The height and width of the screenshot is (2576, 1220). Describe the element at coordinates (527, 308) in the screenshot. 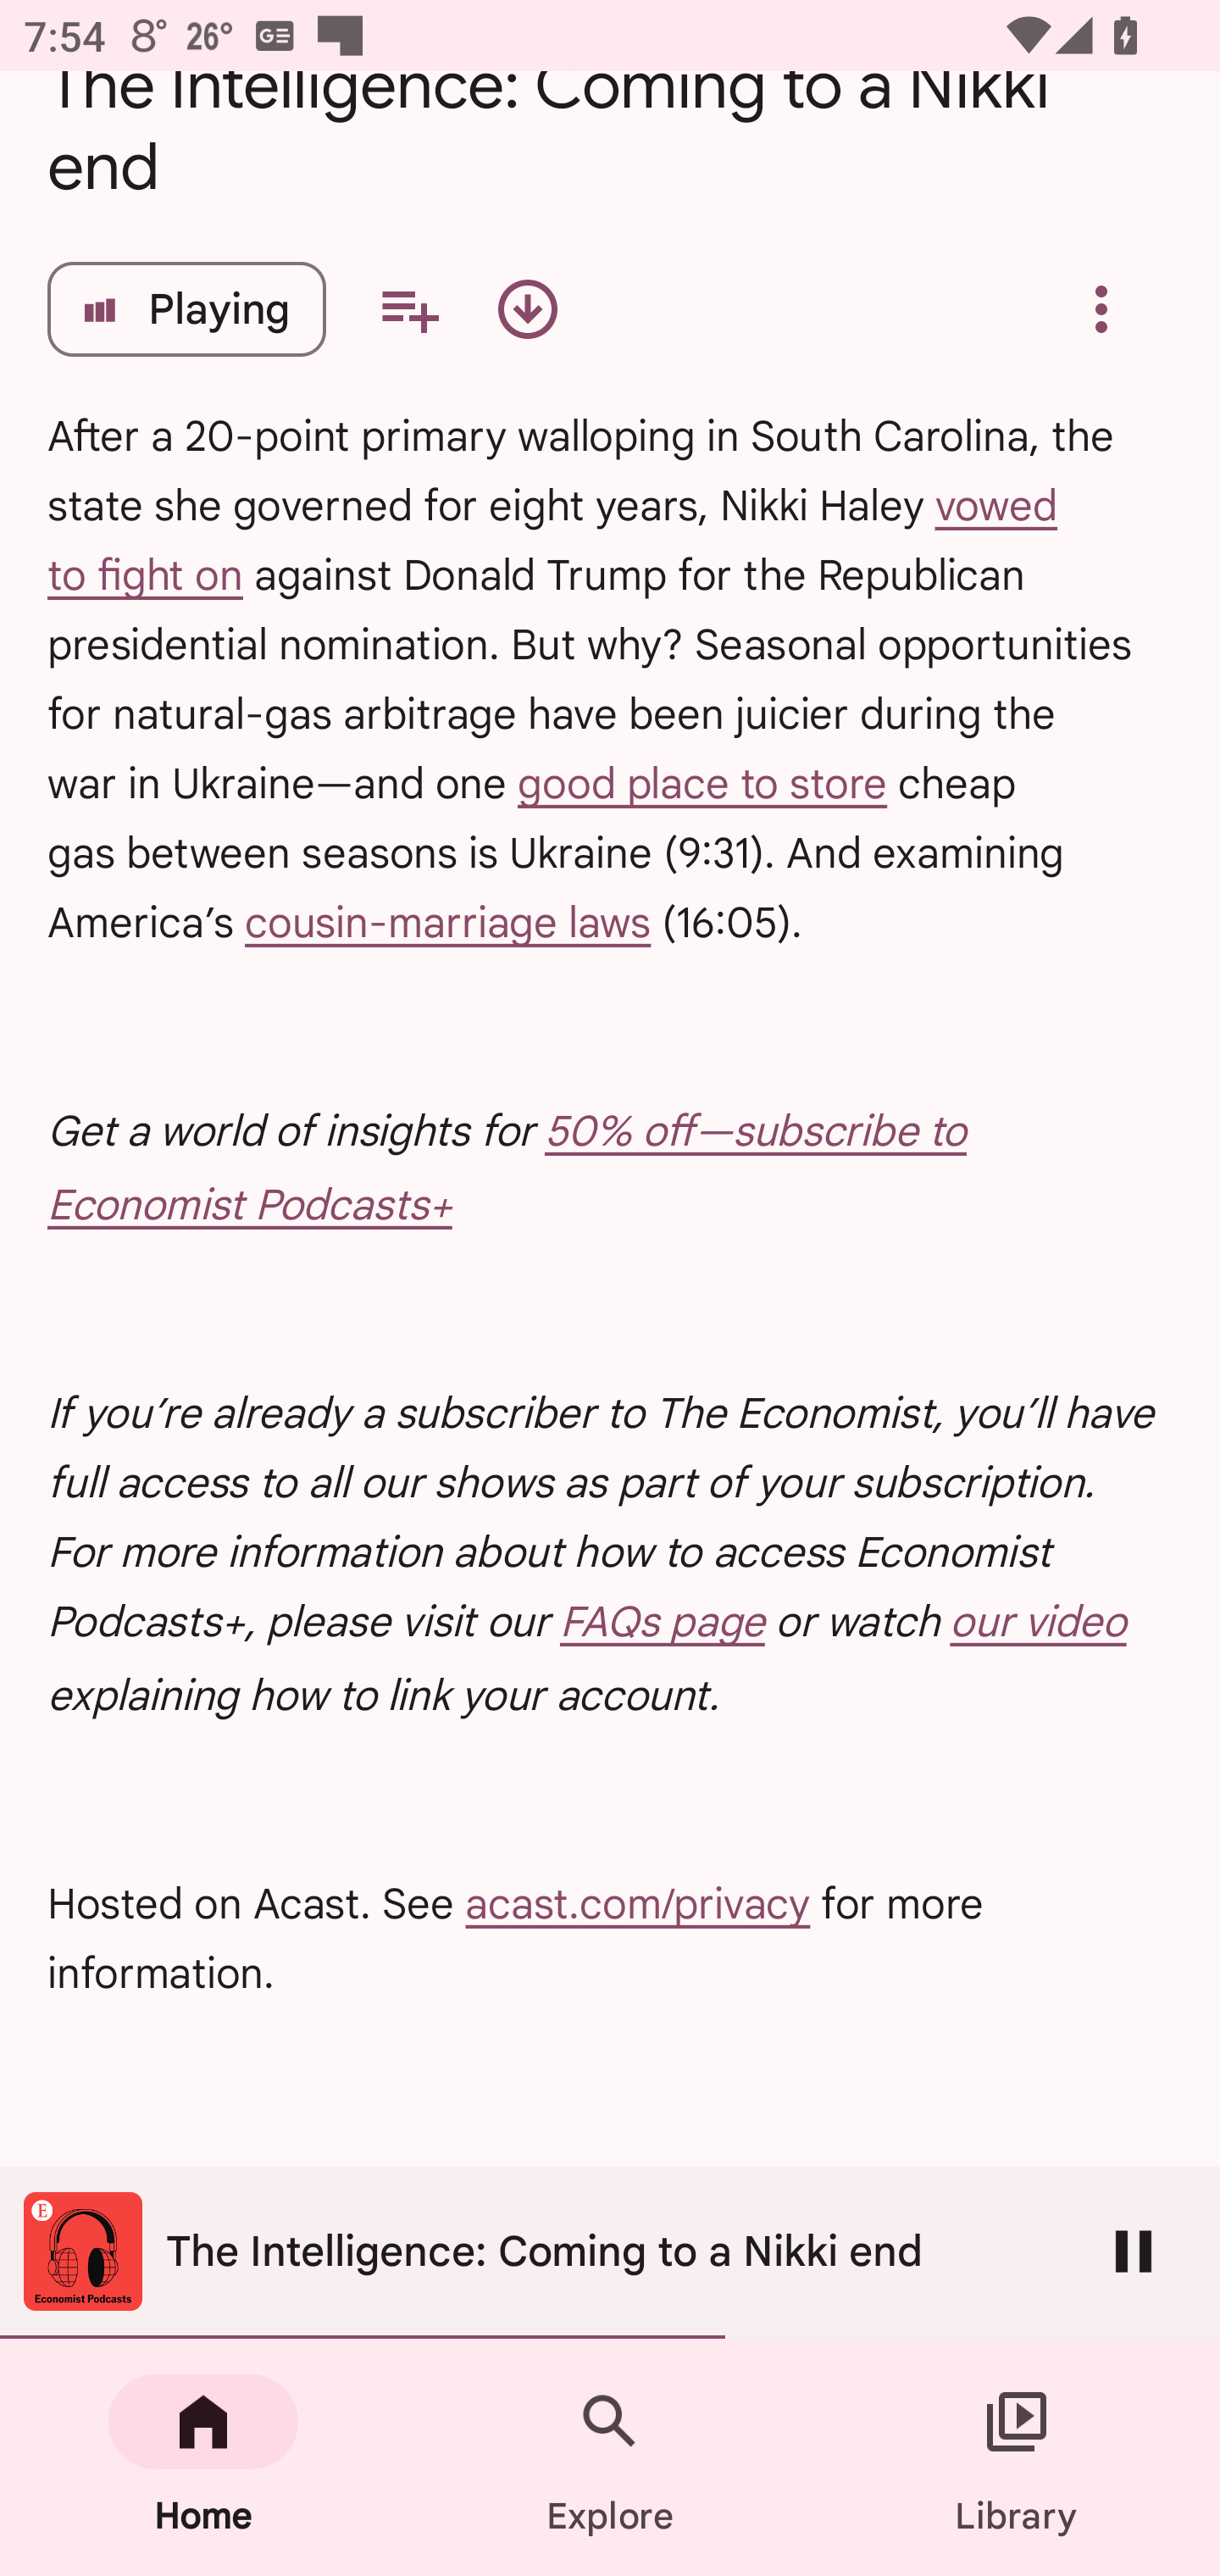

I see `Download episode` at that location.